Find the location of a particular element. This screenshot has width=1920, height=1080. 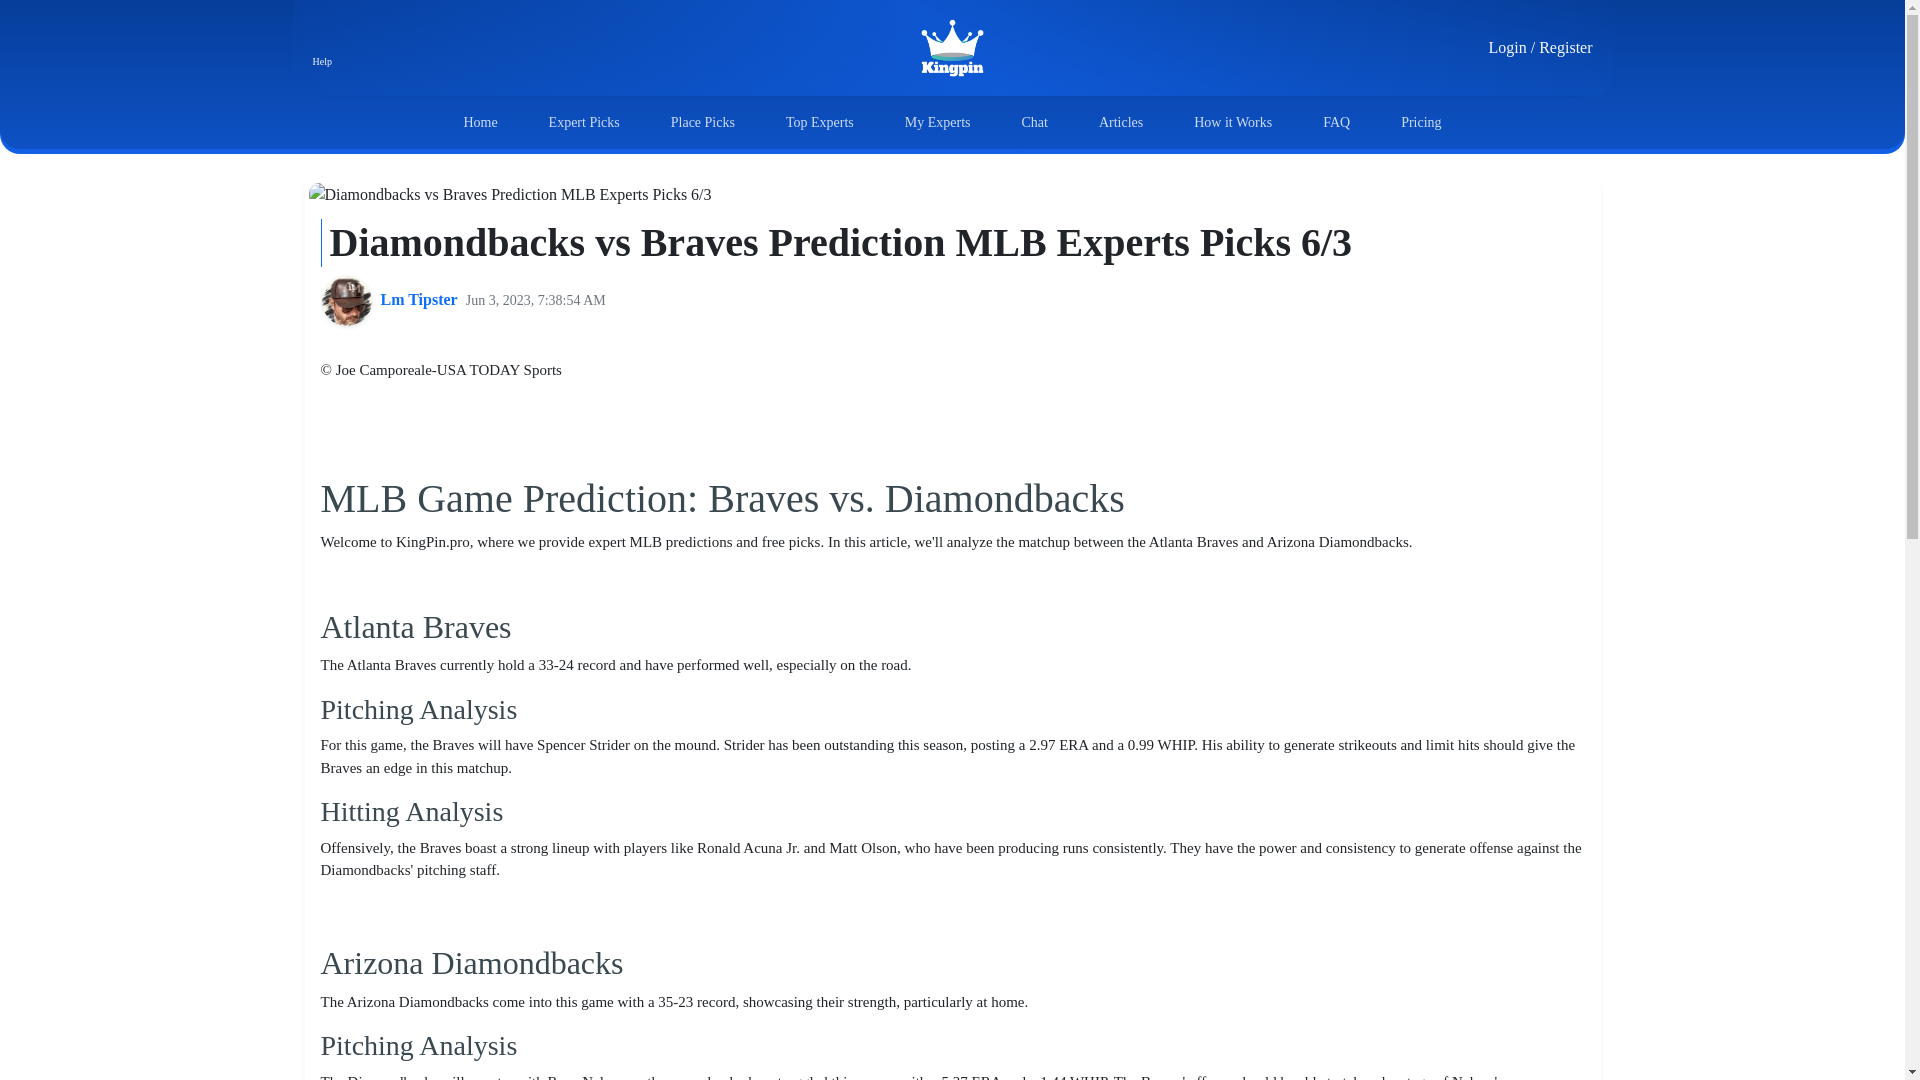

Articles is located at coordinates (1120, 122).